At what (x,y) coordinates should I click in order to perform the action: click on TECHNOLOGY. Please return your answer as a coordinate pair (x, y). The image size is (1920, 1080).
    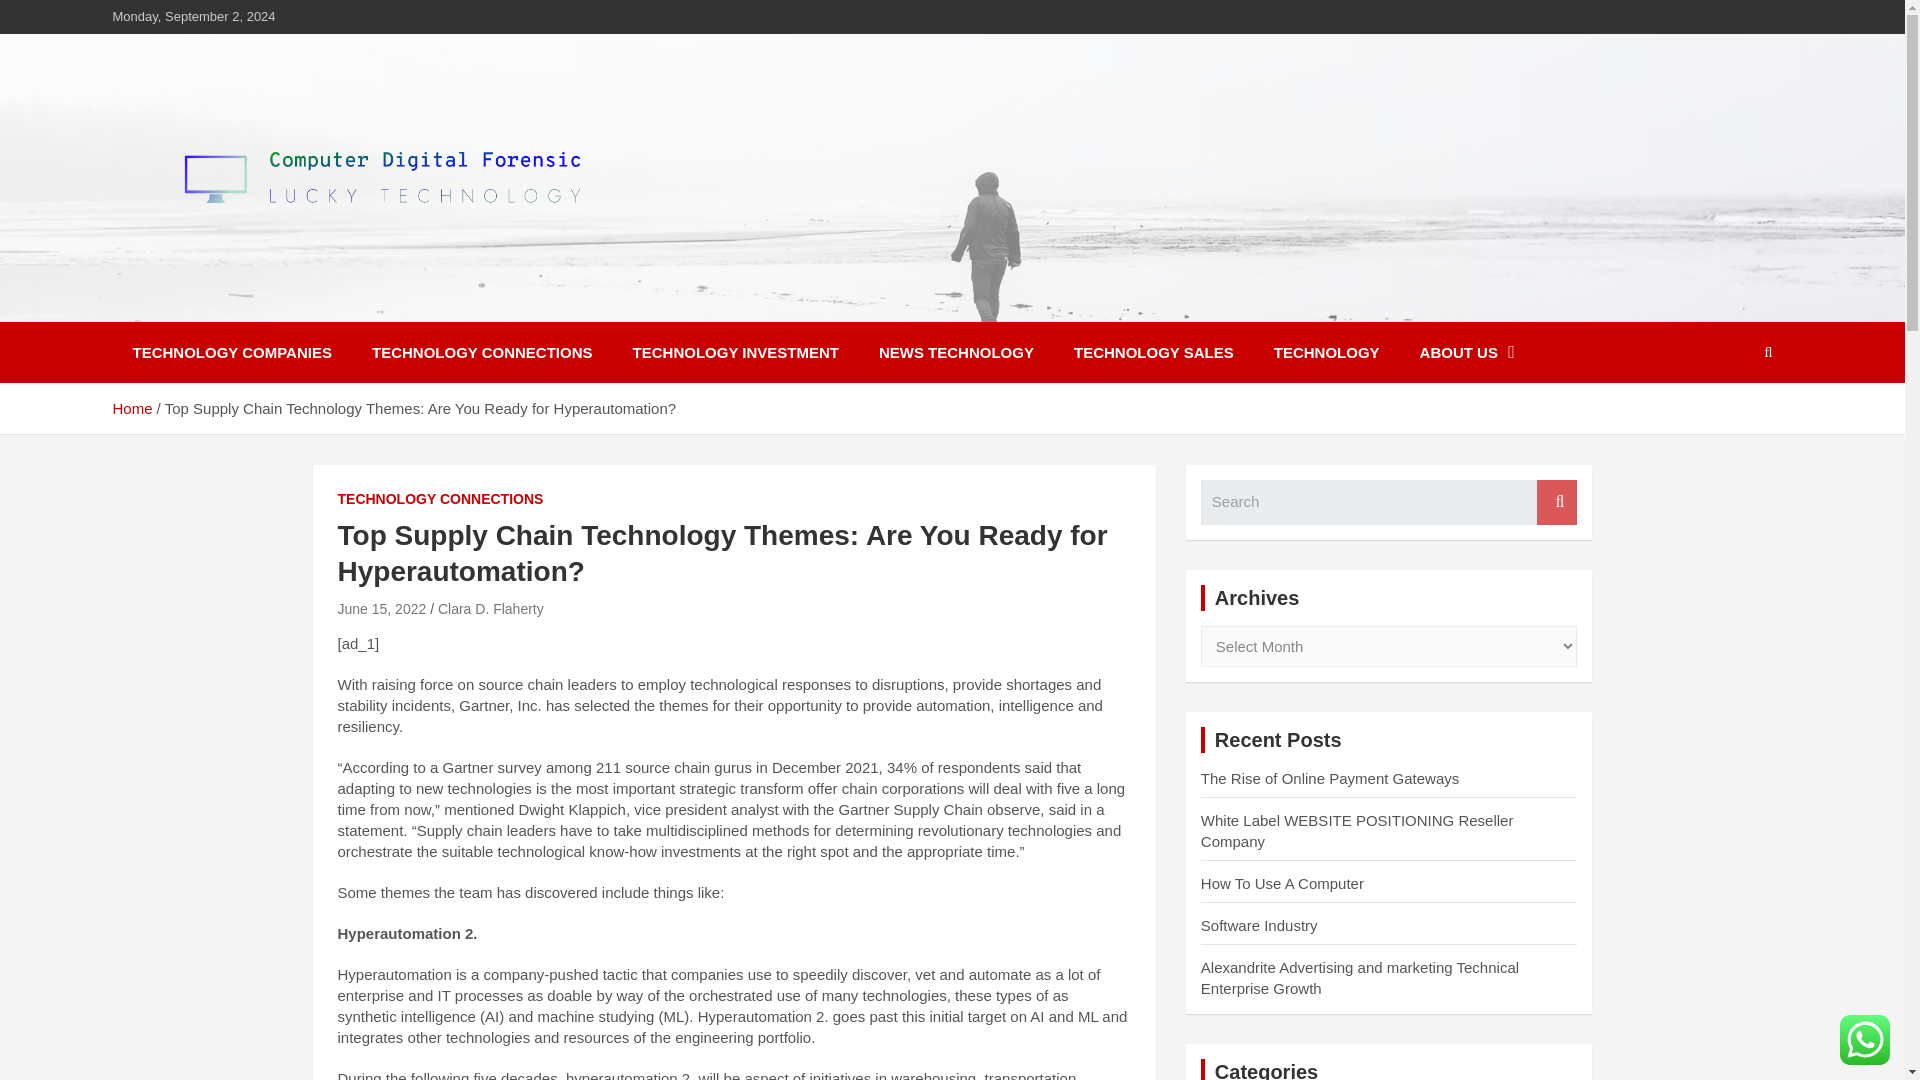
    Looking at the image, I should click on (1326, 352).